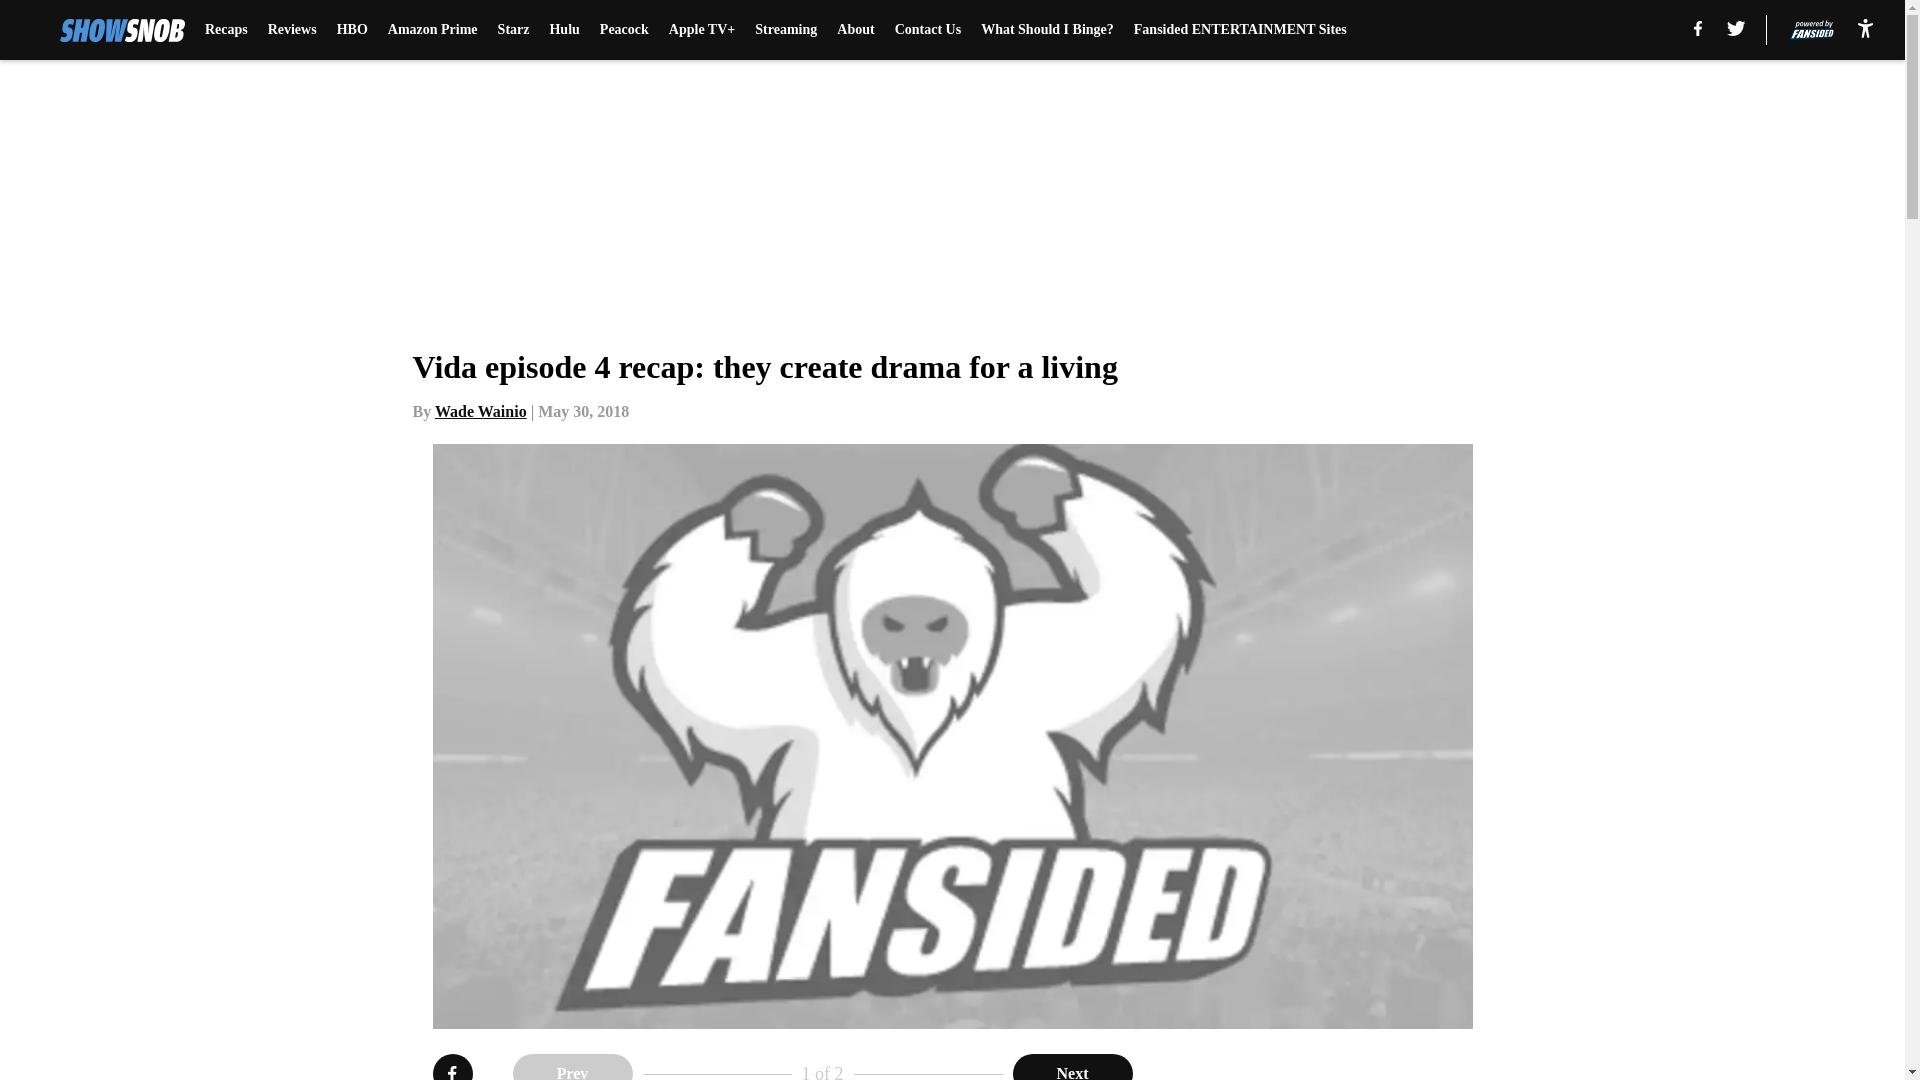 This screenshot has width=1920, height=1080. What do you see at coordinates (572, 1067) in the screenshot?
I see `Prev` at bounding box center [572, 1067].